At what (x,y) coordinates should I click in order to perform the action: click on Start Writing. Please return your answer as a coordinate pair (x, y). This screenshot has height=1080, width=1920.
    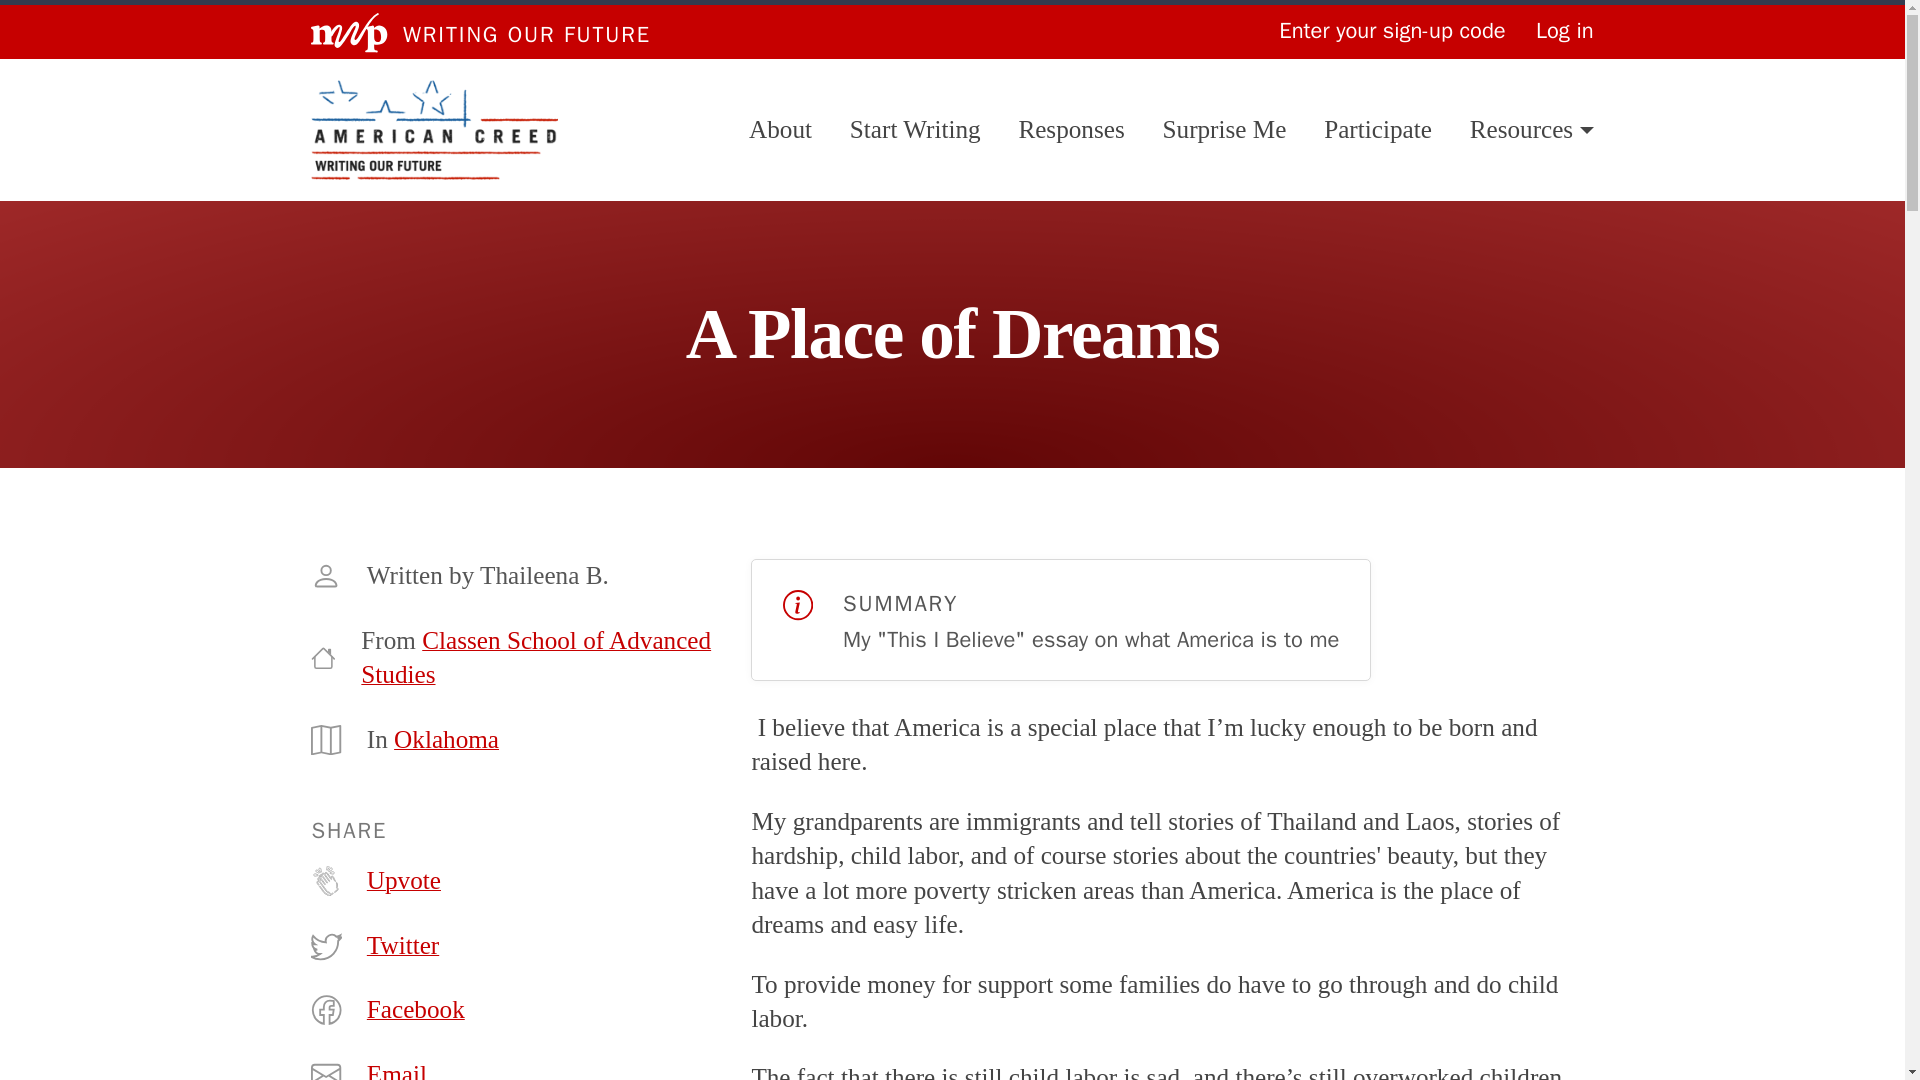
    Looking at the image, I should click on (916, 130).